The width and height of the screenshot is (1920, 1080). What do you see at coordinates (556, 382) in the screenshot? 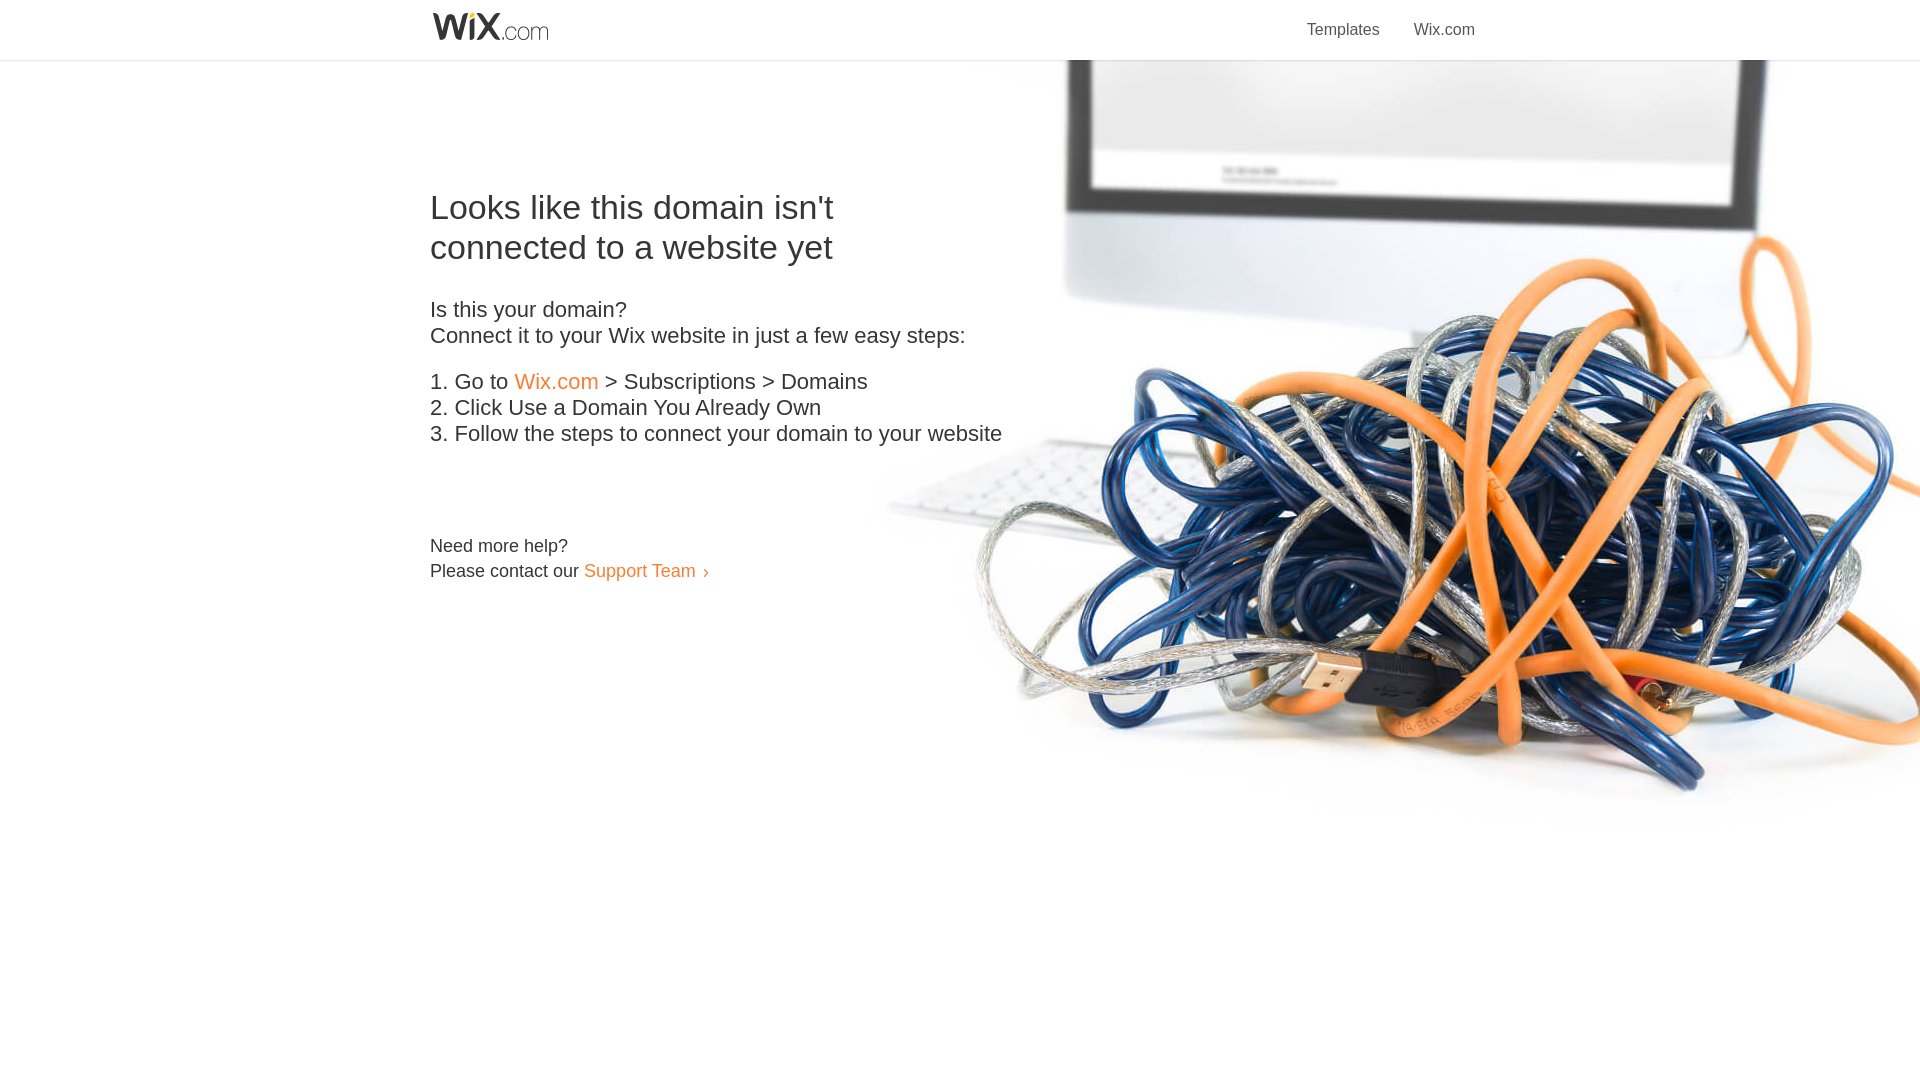
I see `Wix.com` at bounding box center [556, 382].